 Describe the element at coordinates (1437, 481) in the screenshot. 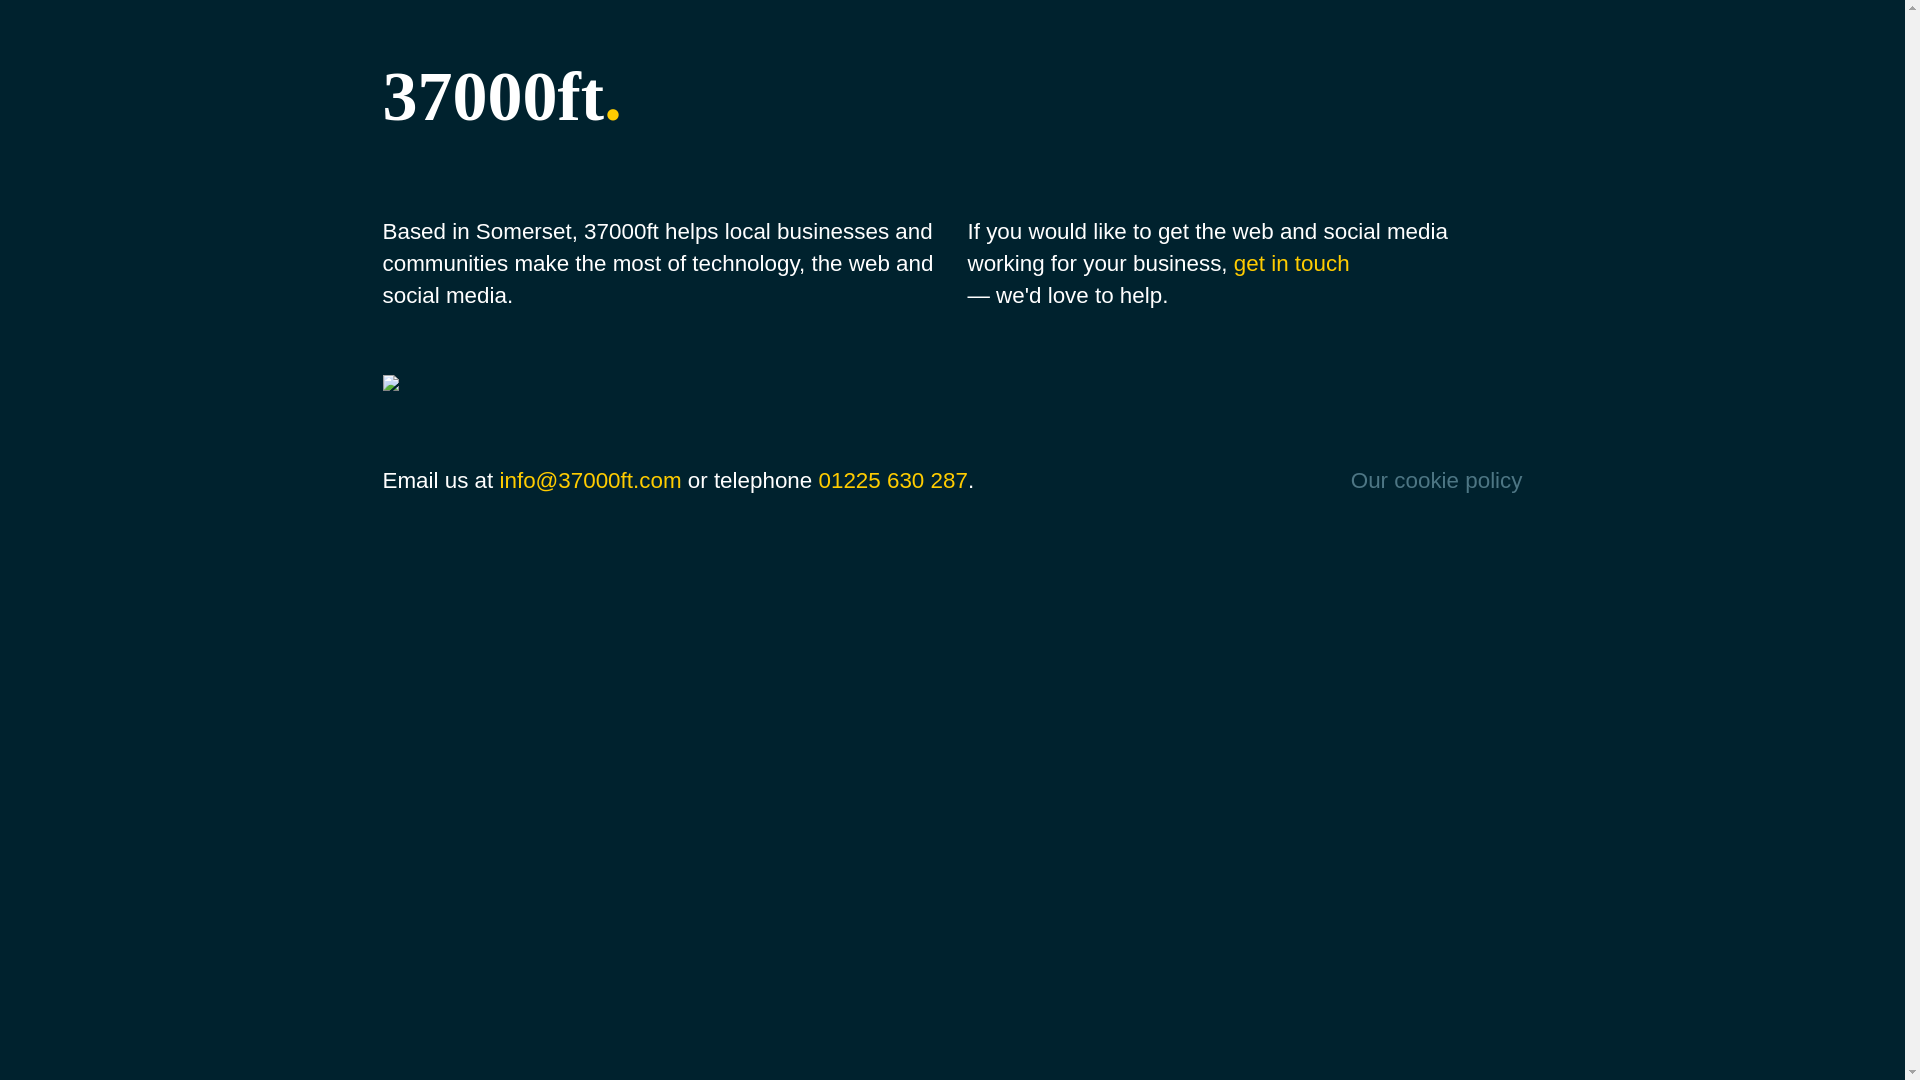

I see `Our cookie policy` at that location.